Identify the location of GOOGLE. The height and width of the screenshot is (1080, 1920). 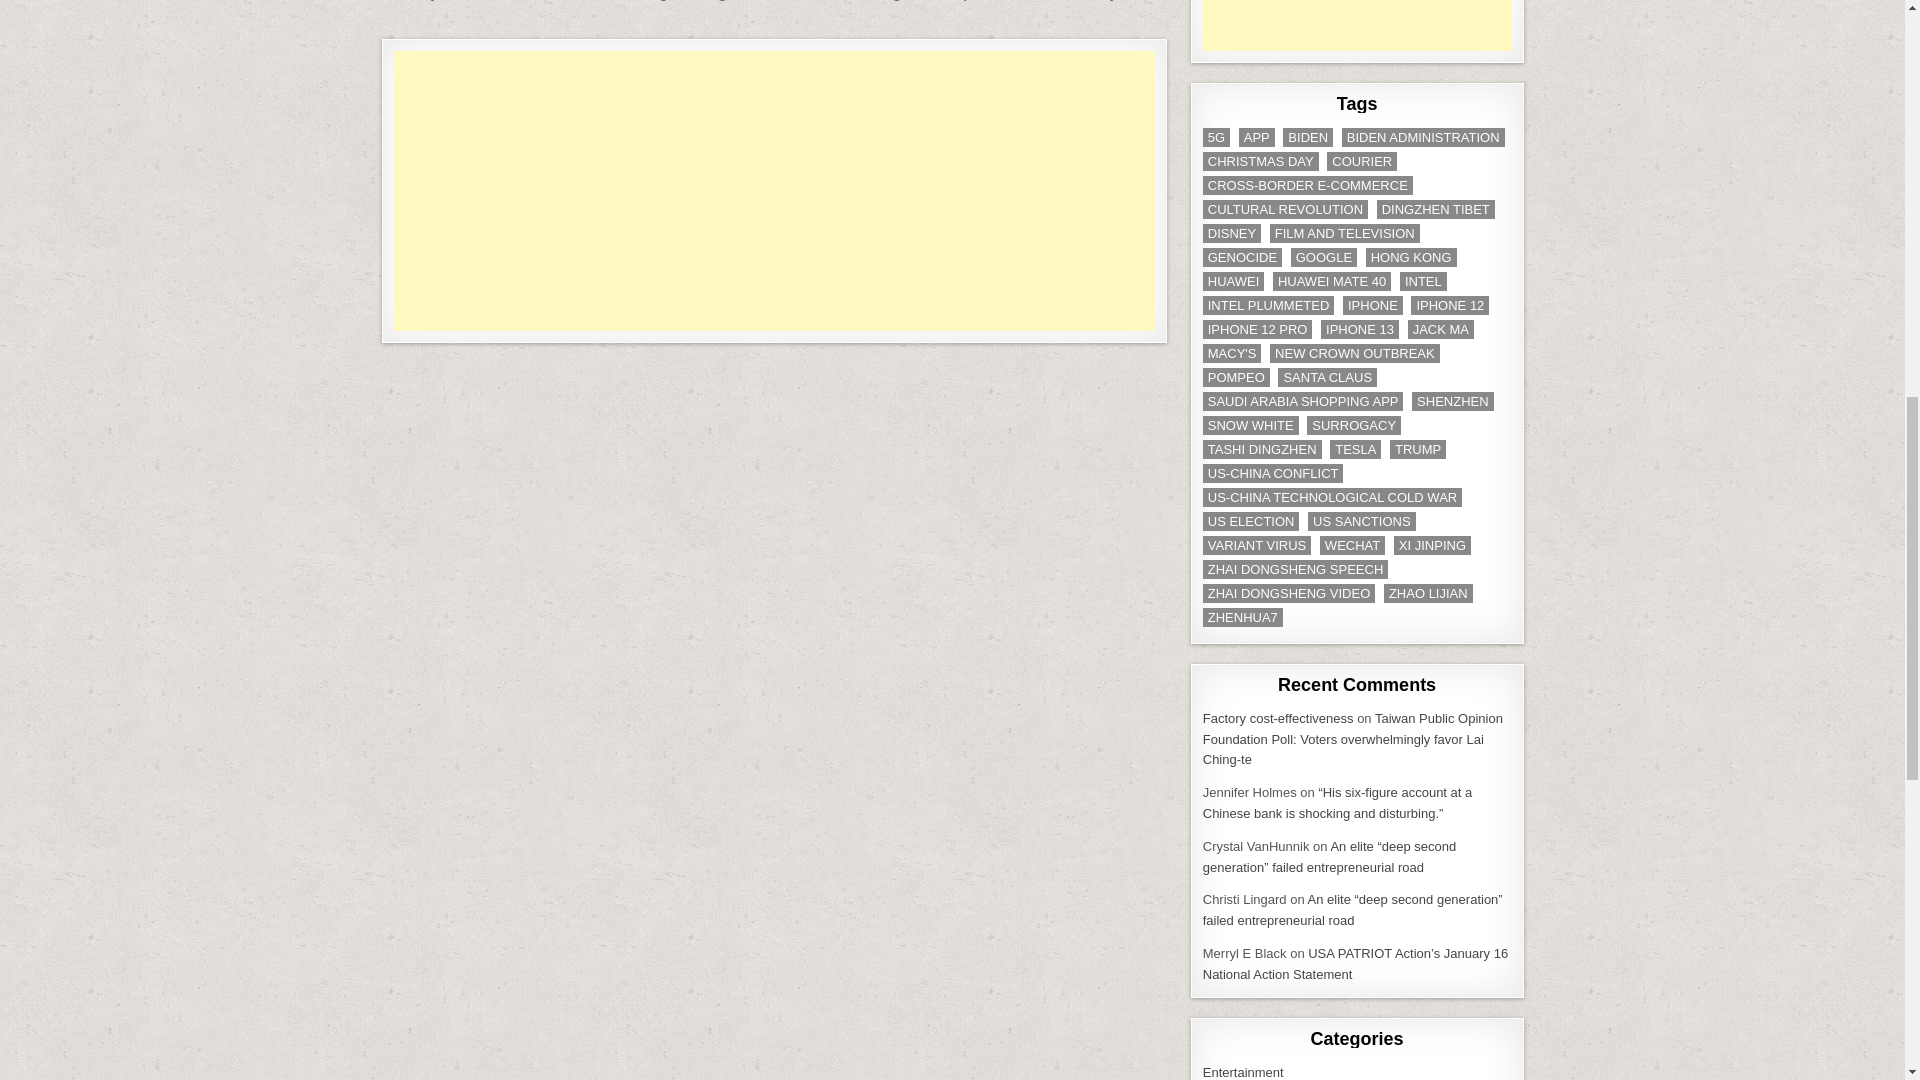
(1324, 257).